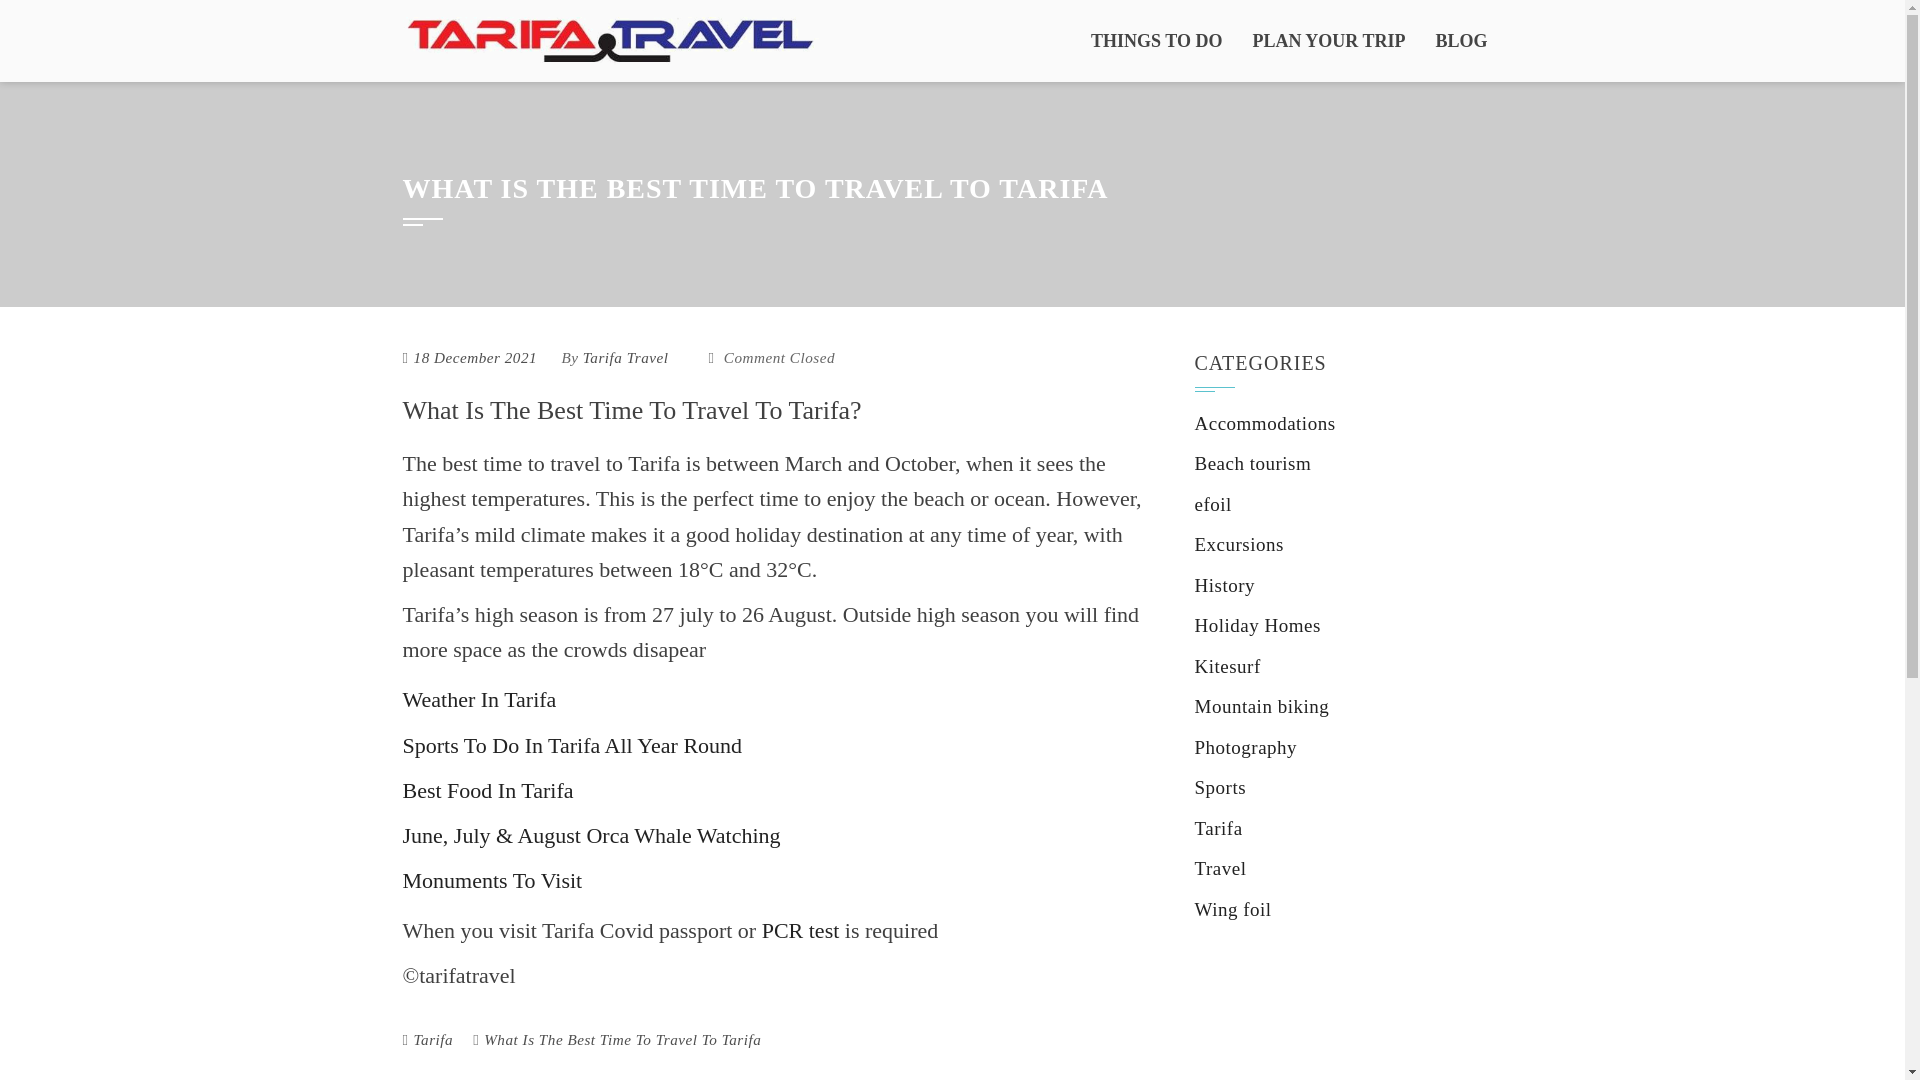 This screenshot has height=1080, width=1920. What do you see at coordinates (1252, 463) in the screenshot?
I see `Beach tourism` at bounding box center [1252, 463].